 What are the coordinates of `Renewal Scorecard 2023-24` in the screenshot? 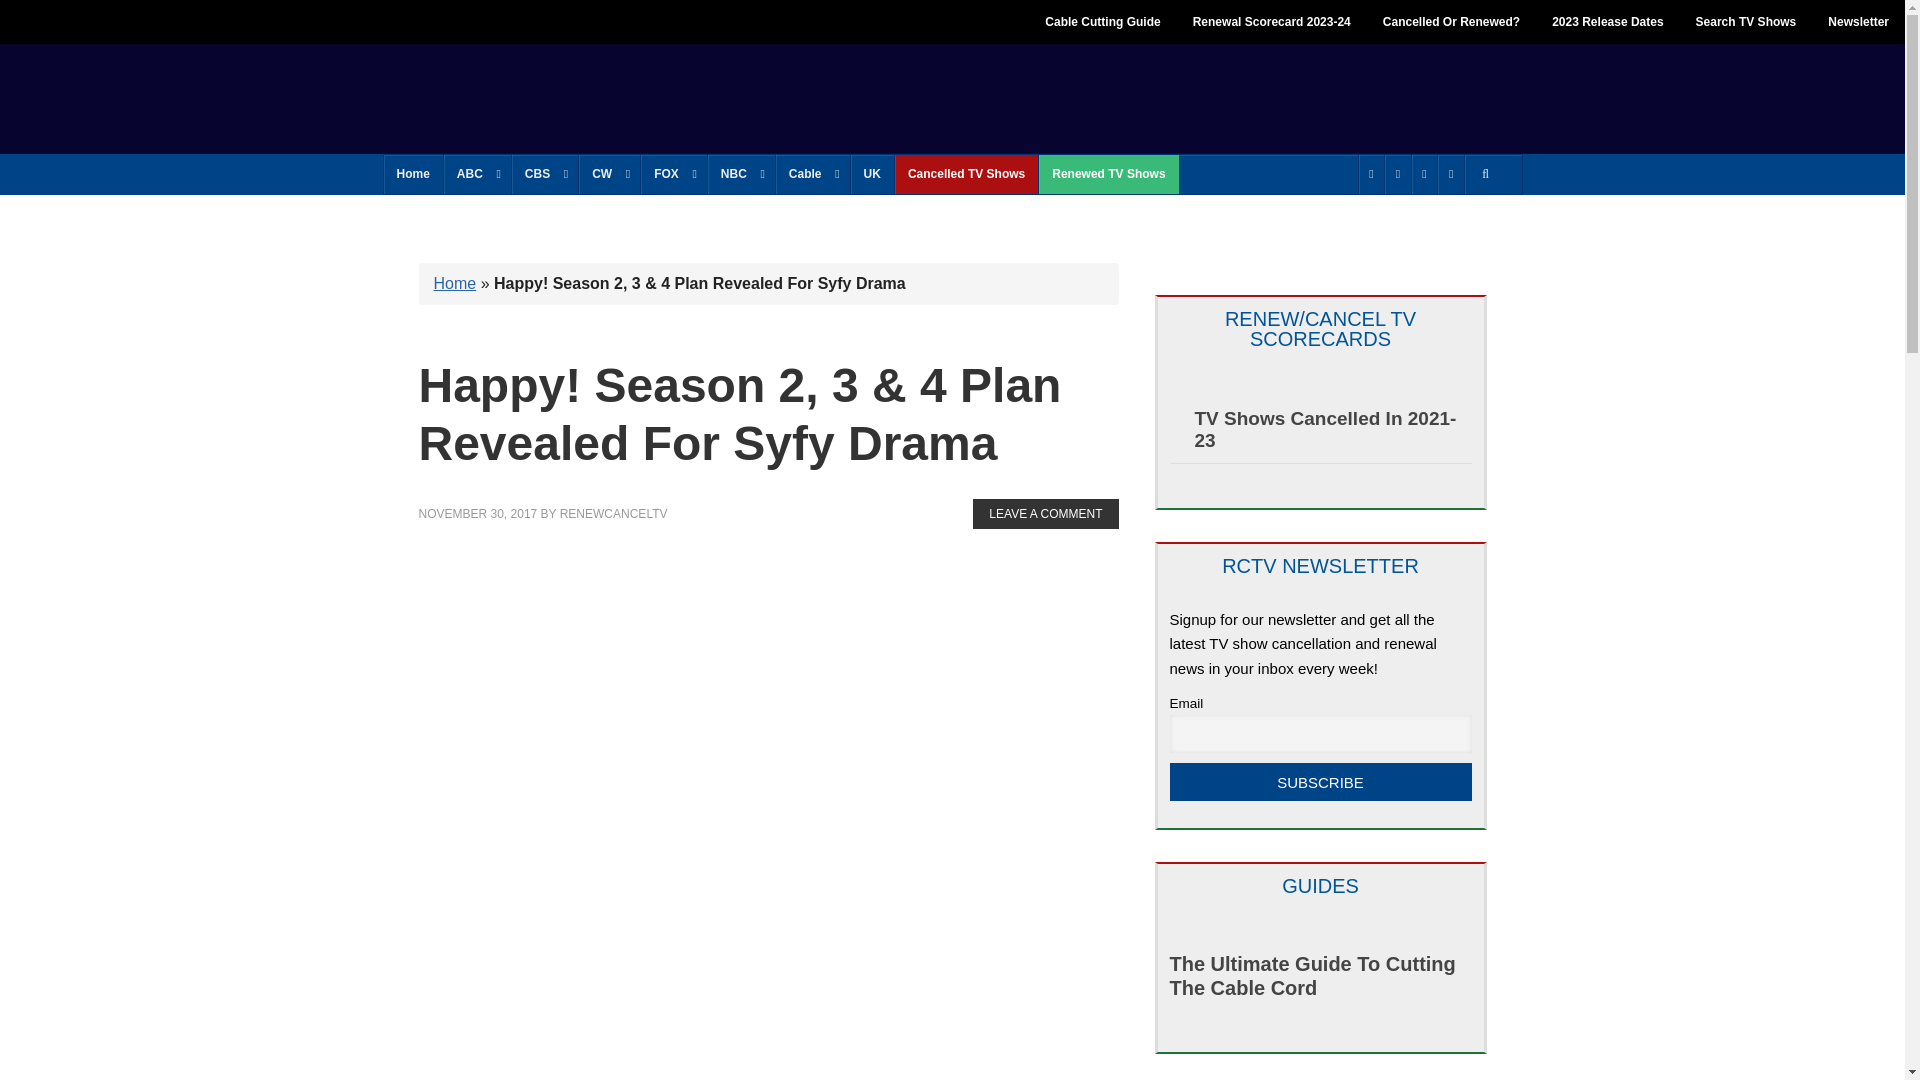 It's located at (1272, 22).